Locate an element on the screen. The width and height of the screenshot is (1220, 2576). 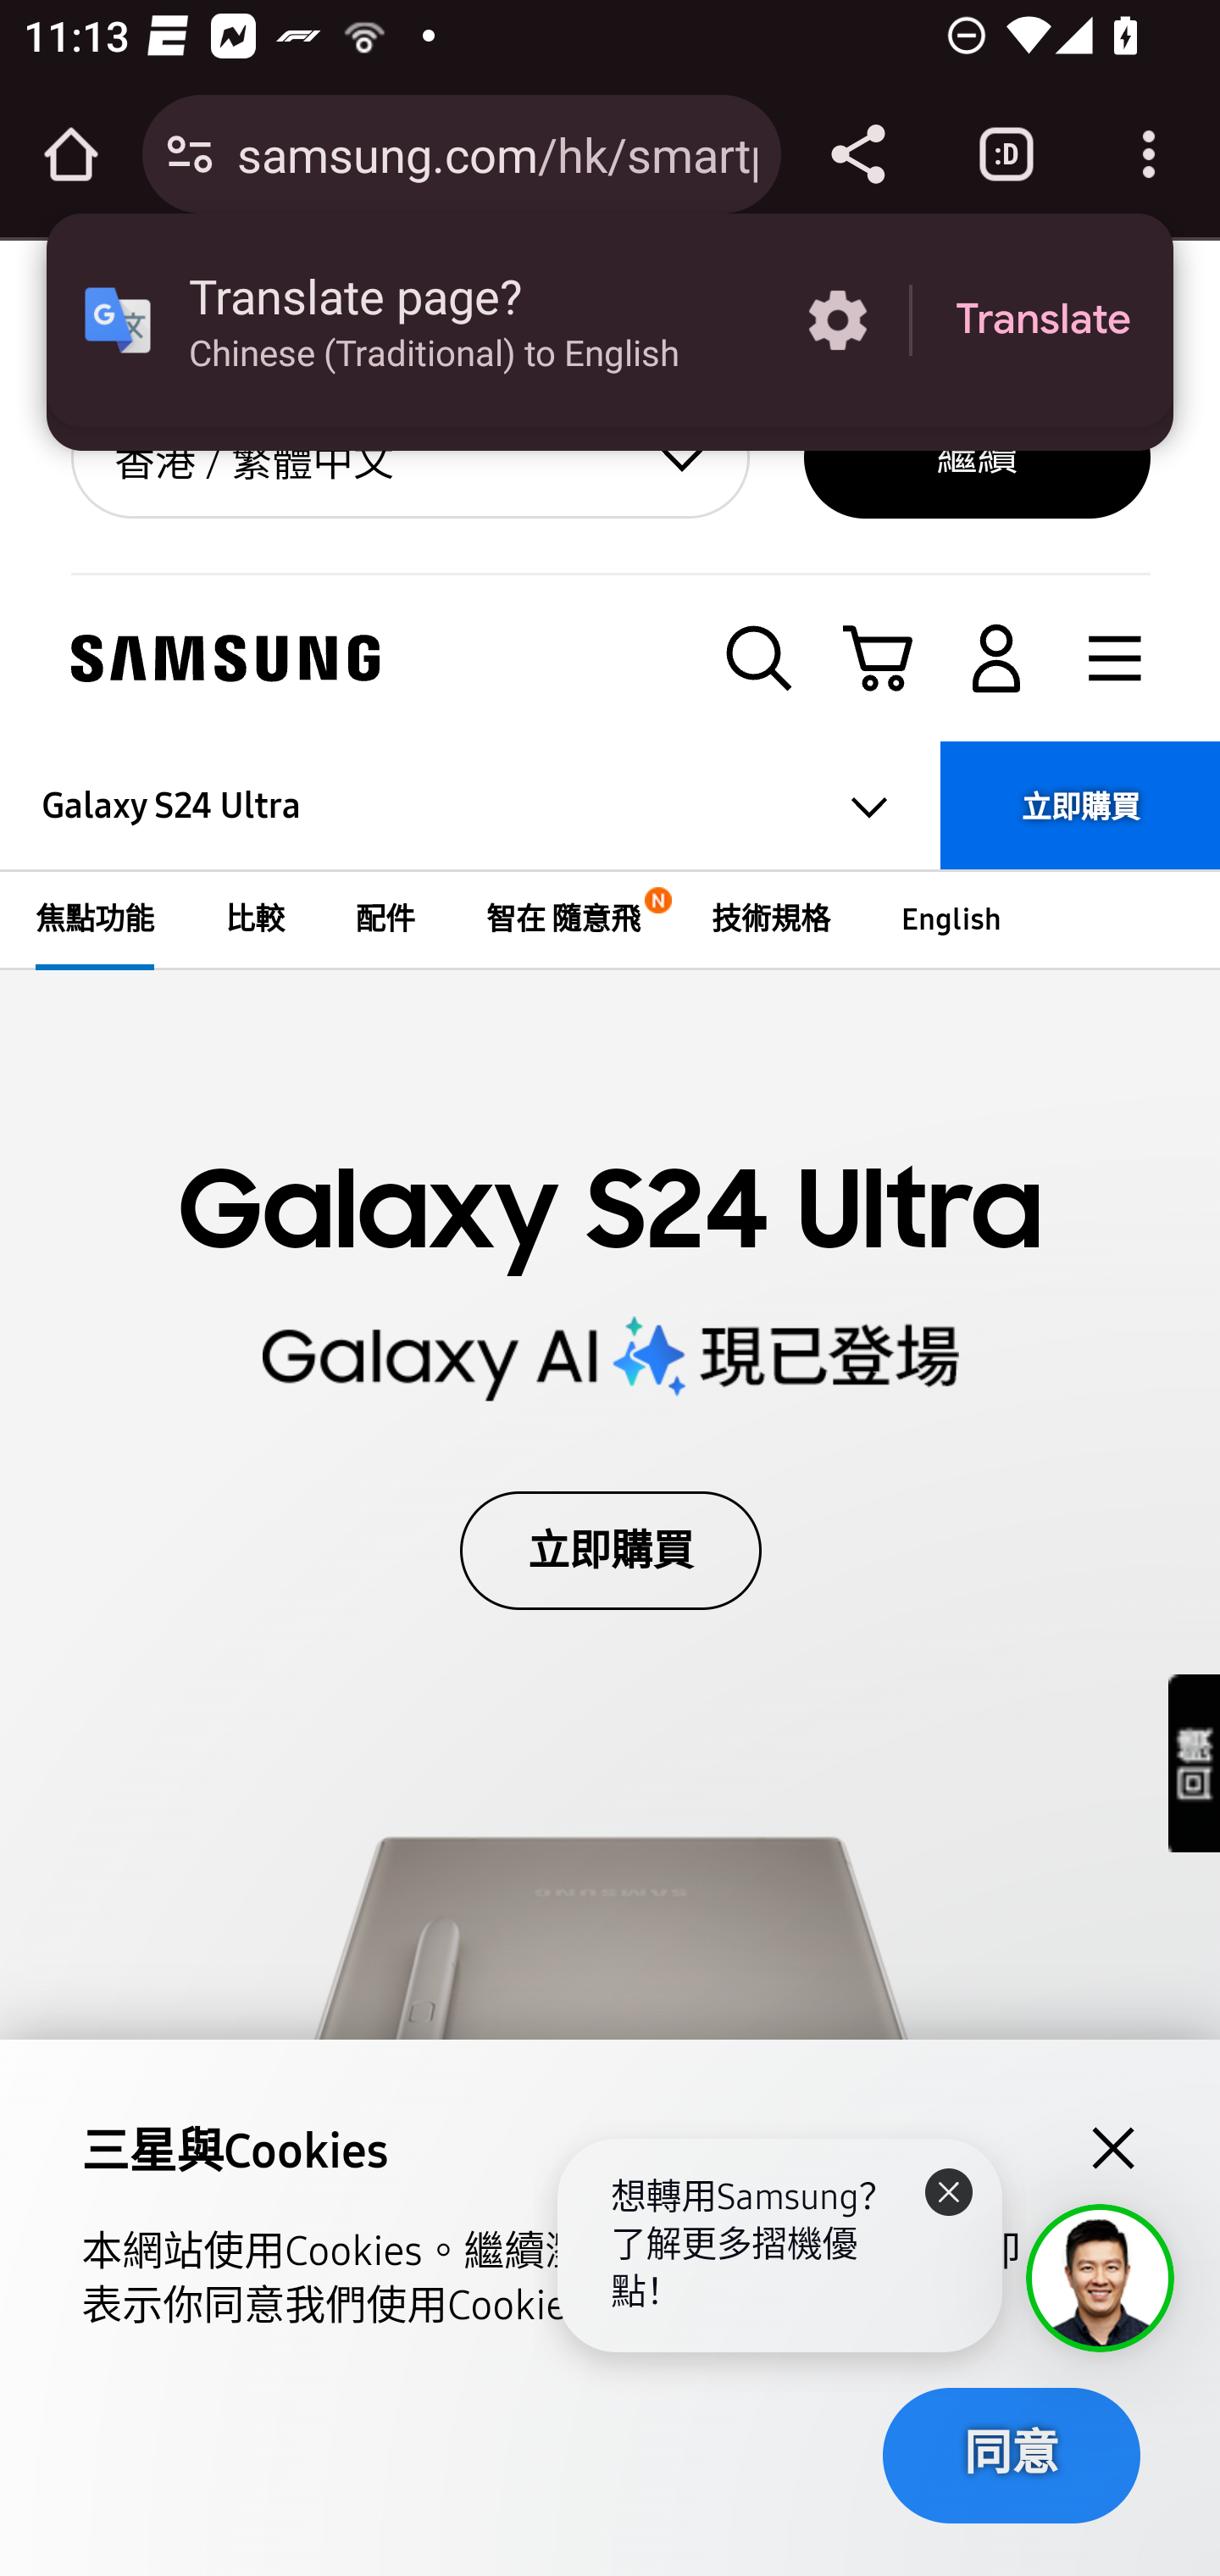
技術規格 is located at coordinates (771, 919).